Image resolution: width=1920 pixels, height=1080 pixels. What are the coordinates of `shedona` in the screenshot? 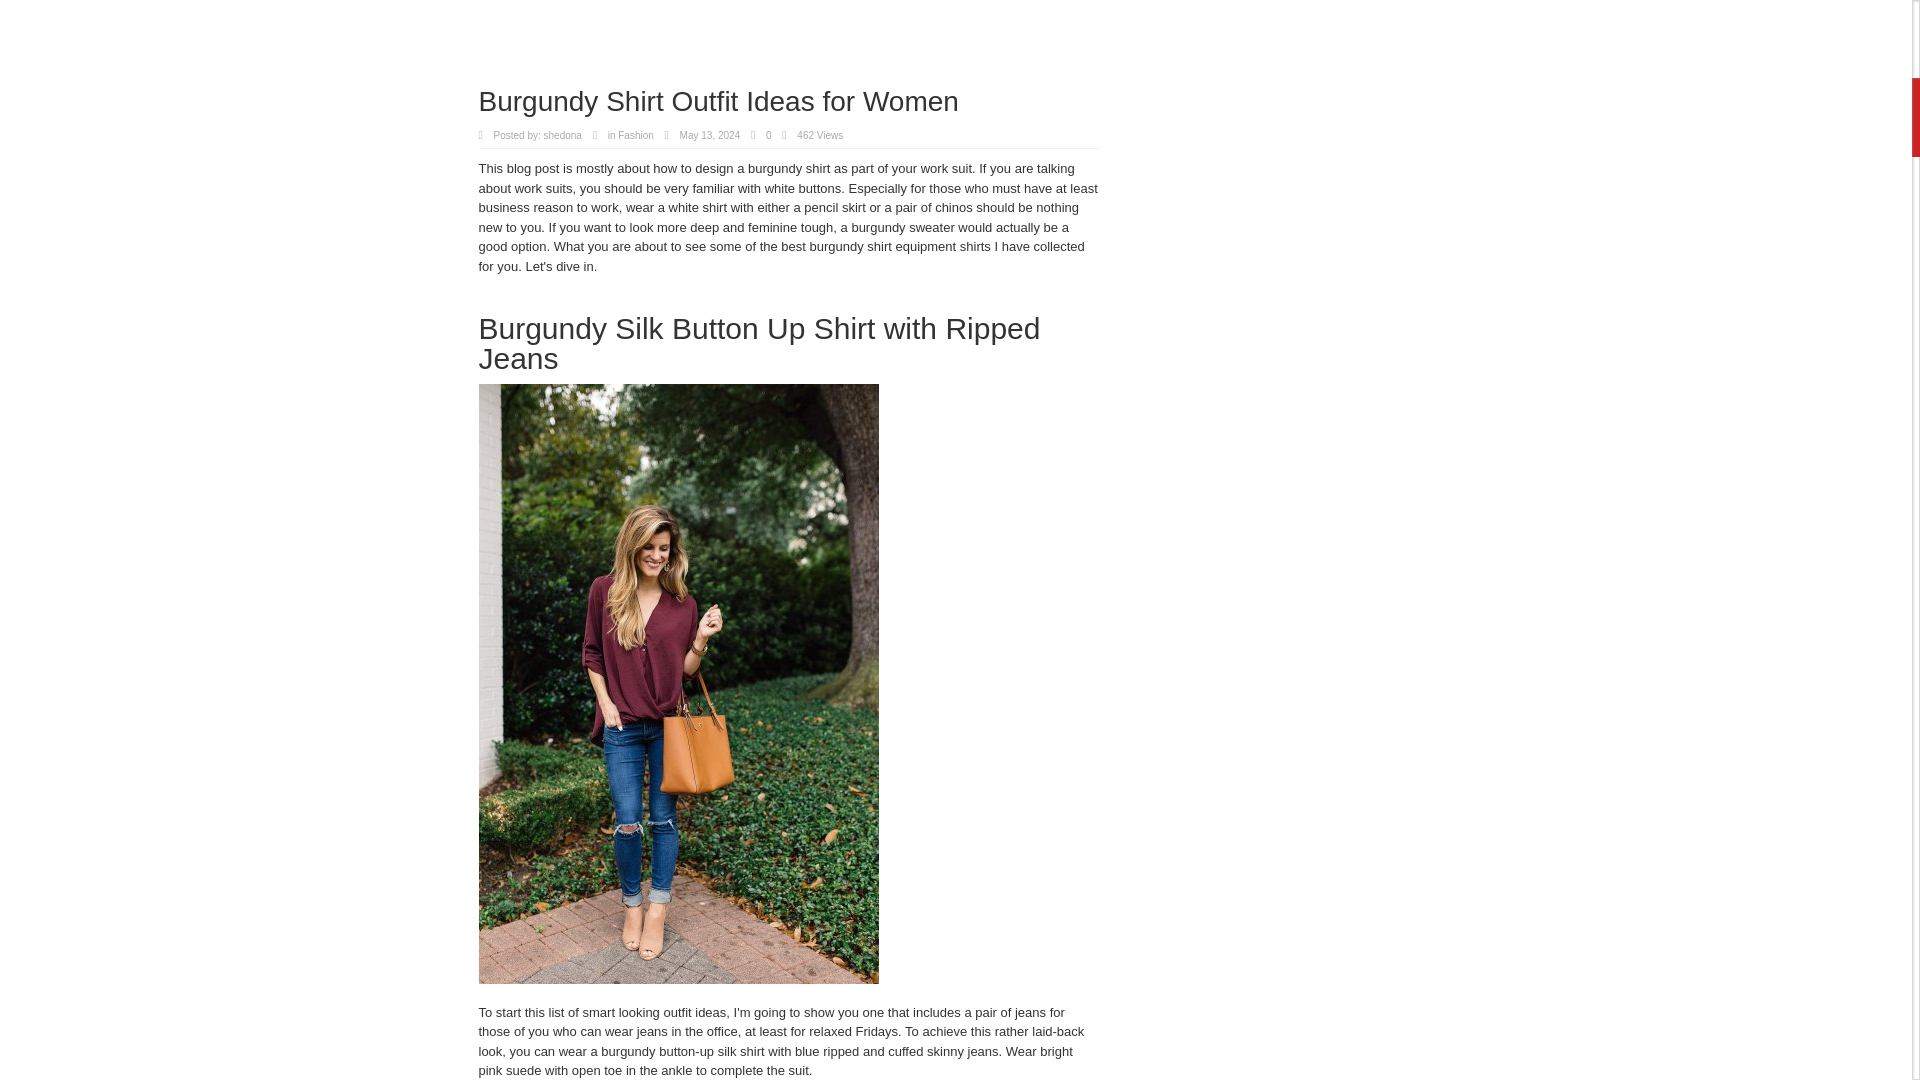 It's located at (562, 135).